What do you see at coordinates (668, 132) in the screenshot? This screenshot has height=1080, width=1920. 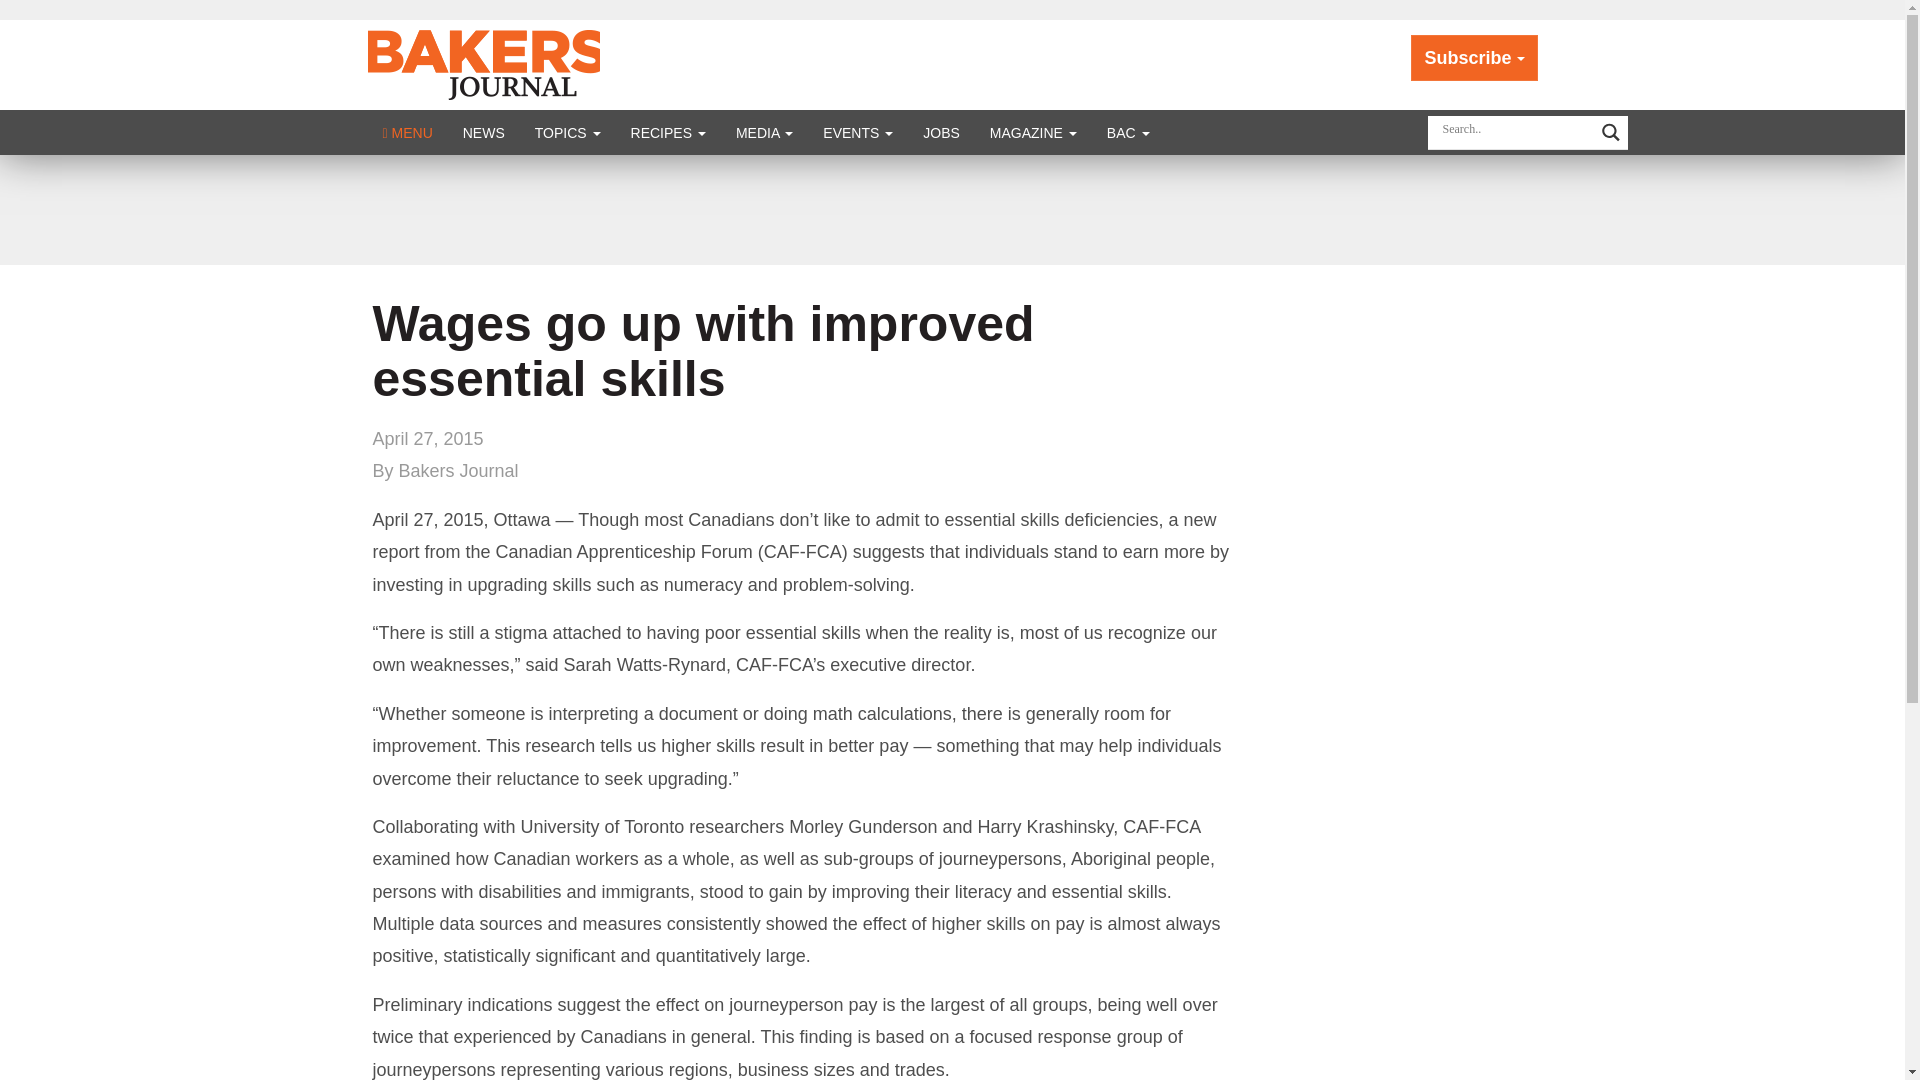 I see `RECIPES` at bounding box center [668, 132].